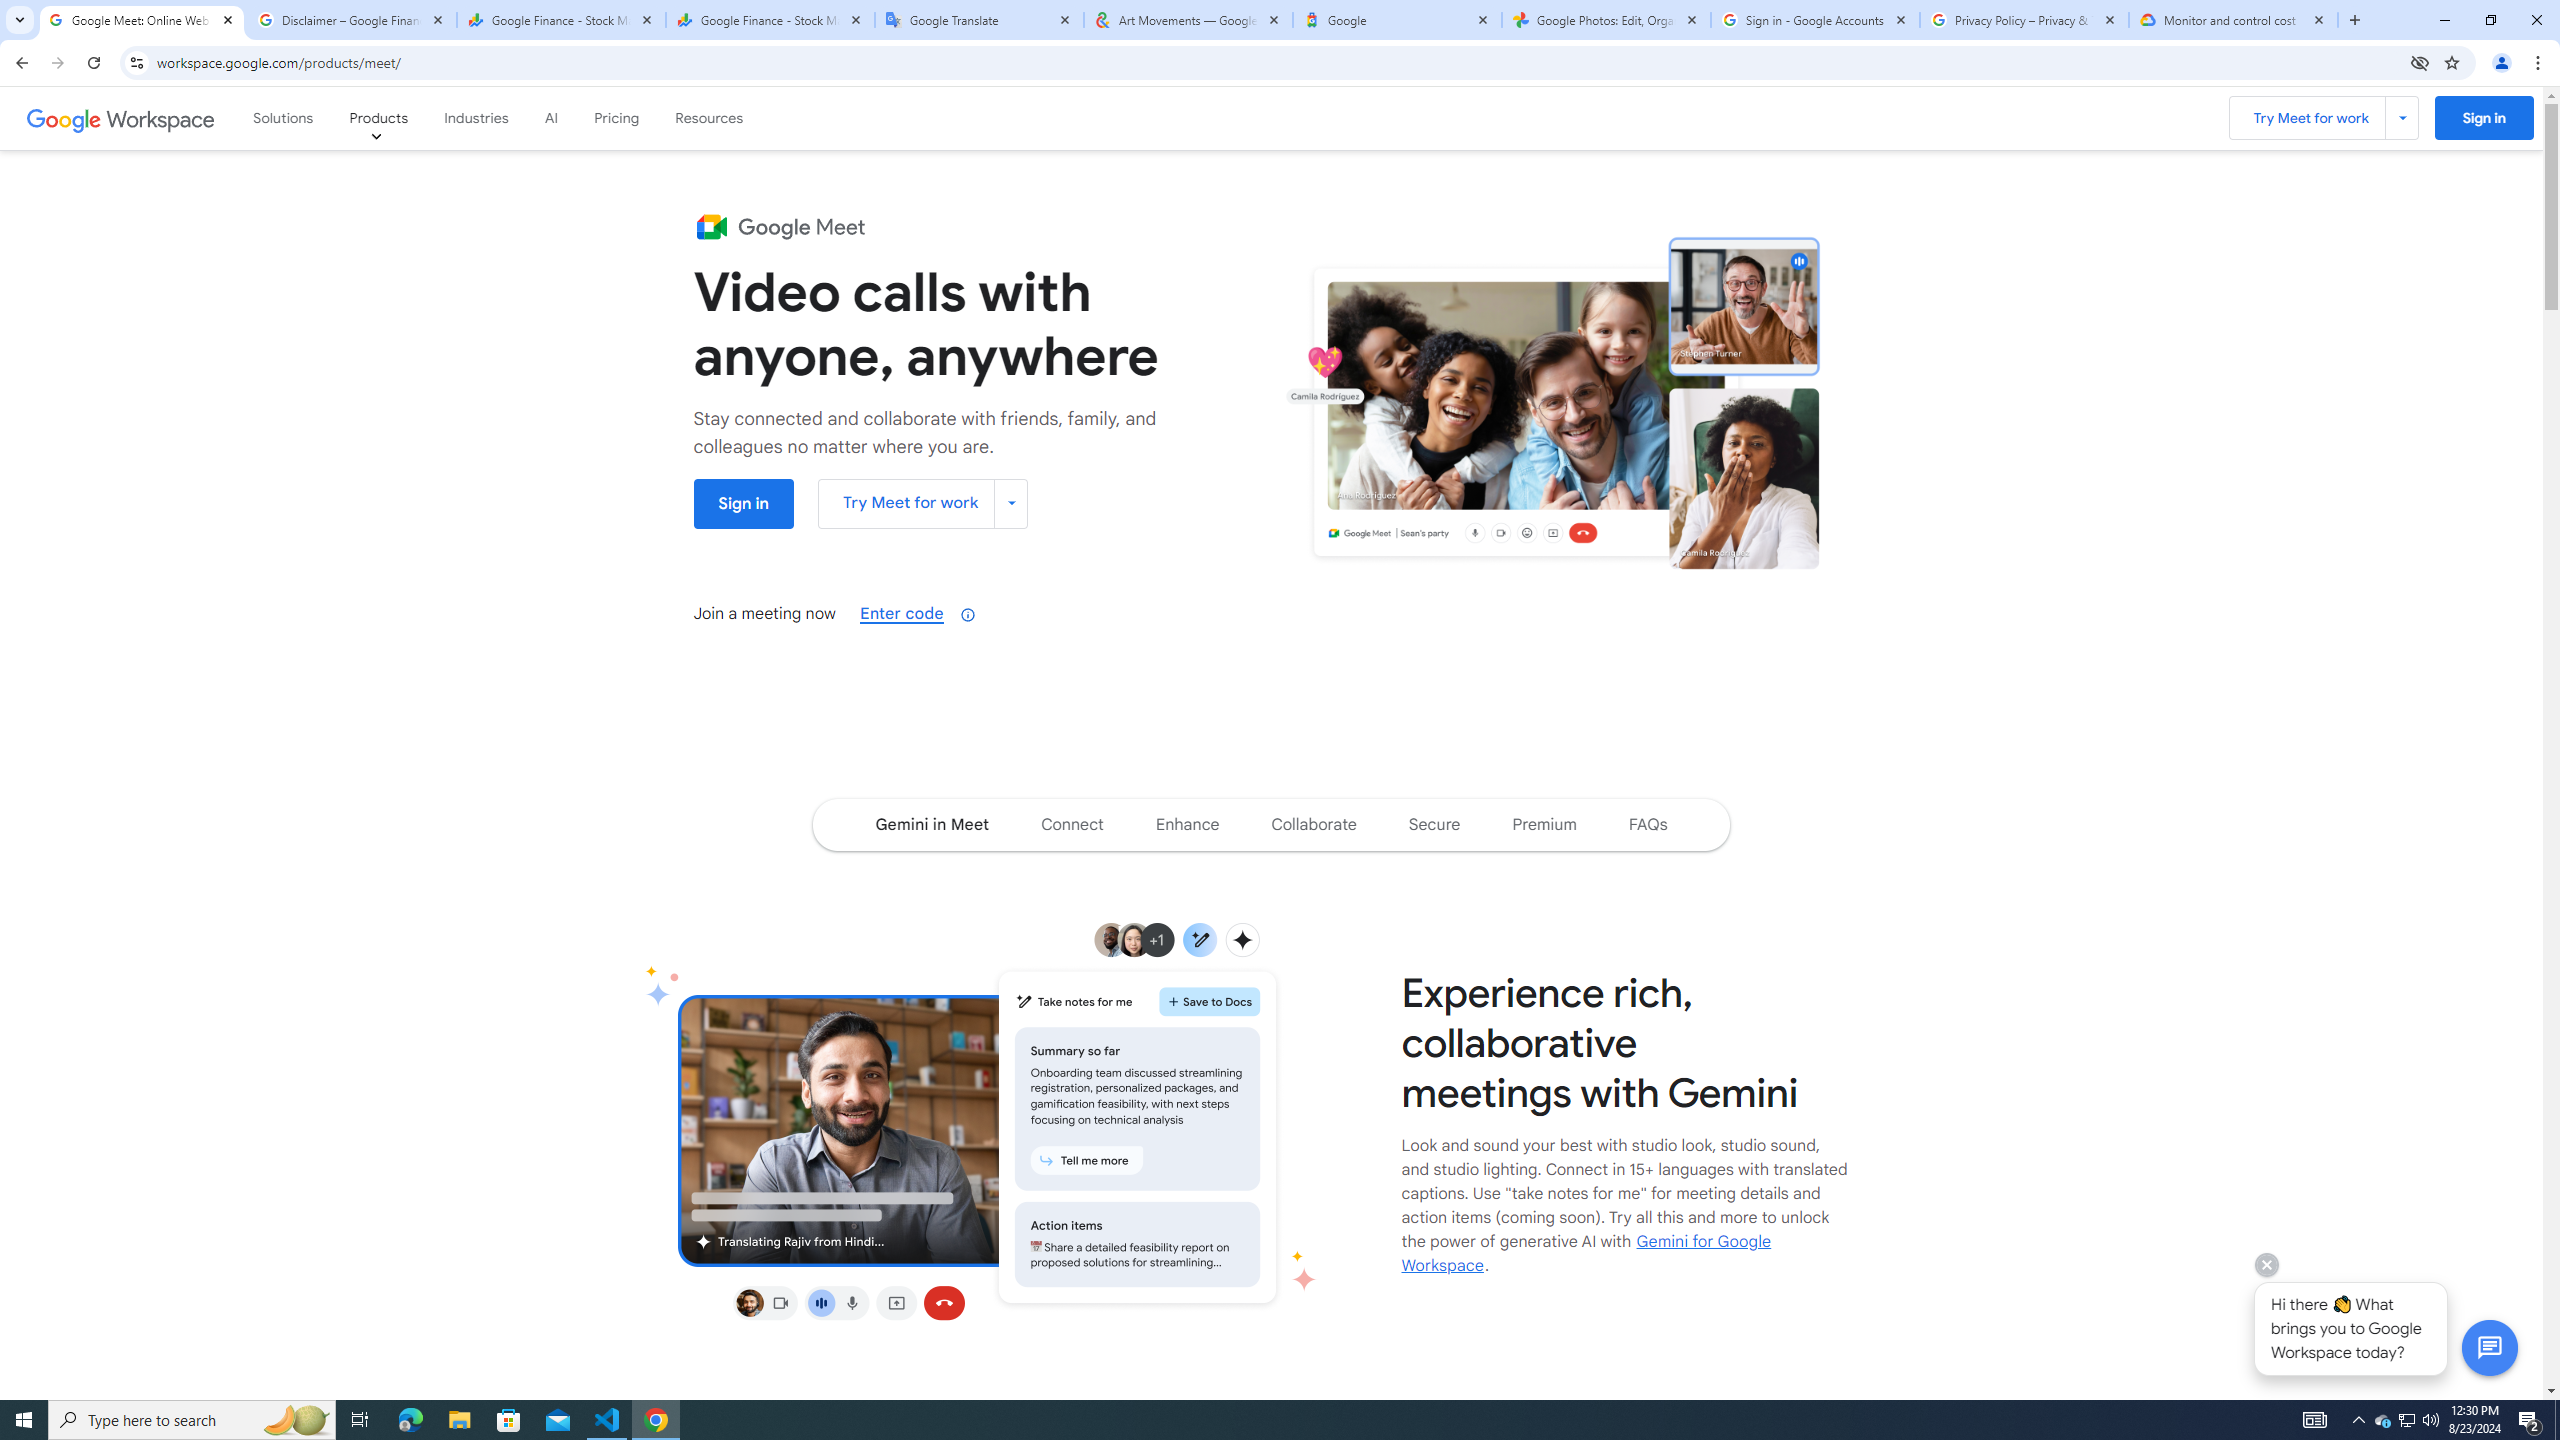  I want to click on Sign into Google Meet , so click(744, 503).